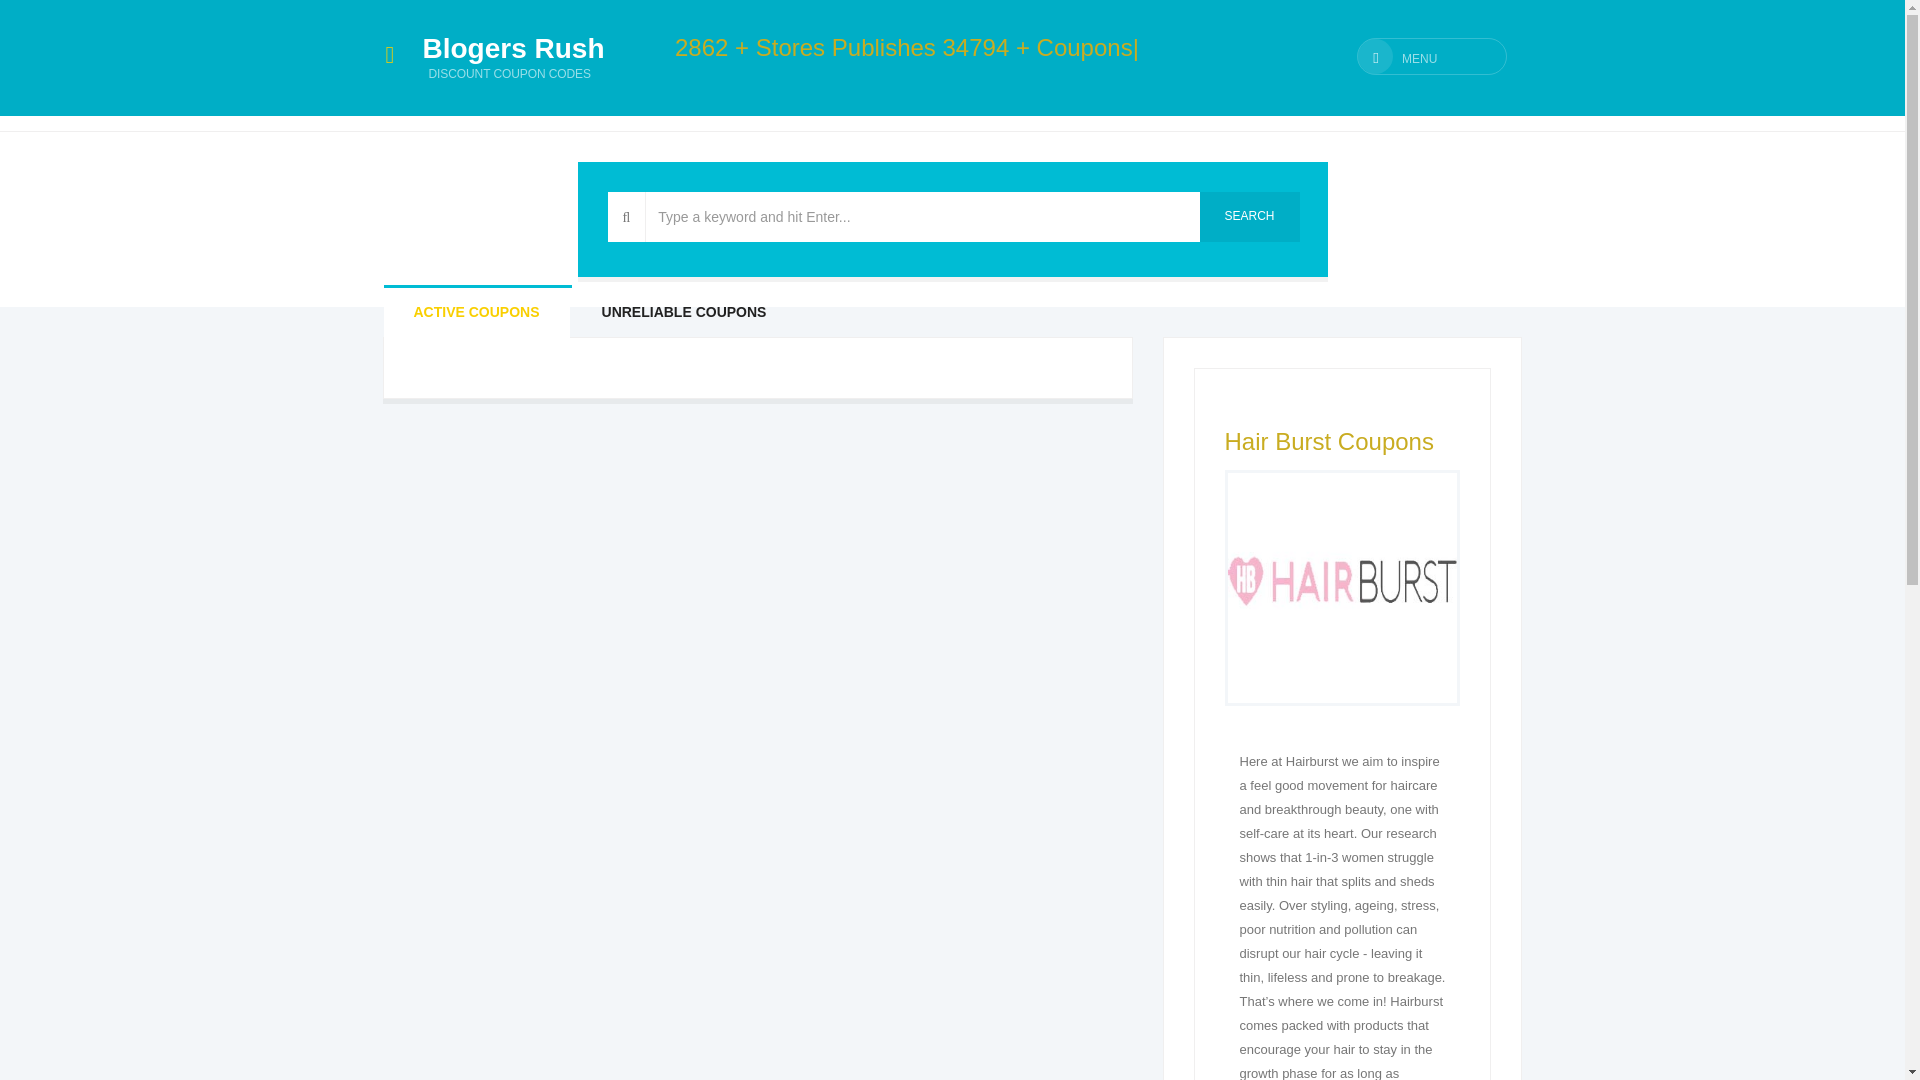  I want to click on SEARCH, so click(1250, 216).